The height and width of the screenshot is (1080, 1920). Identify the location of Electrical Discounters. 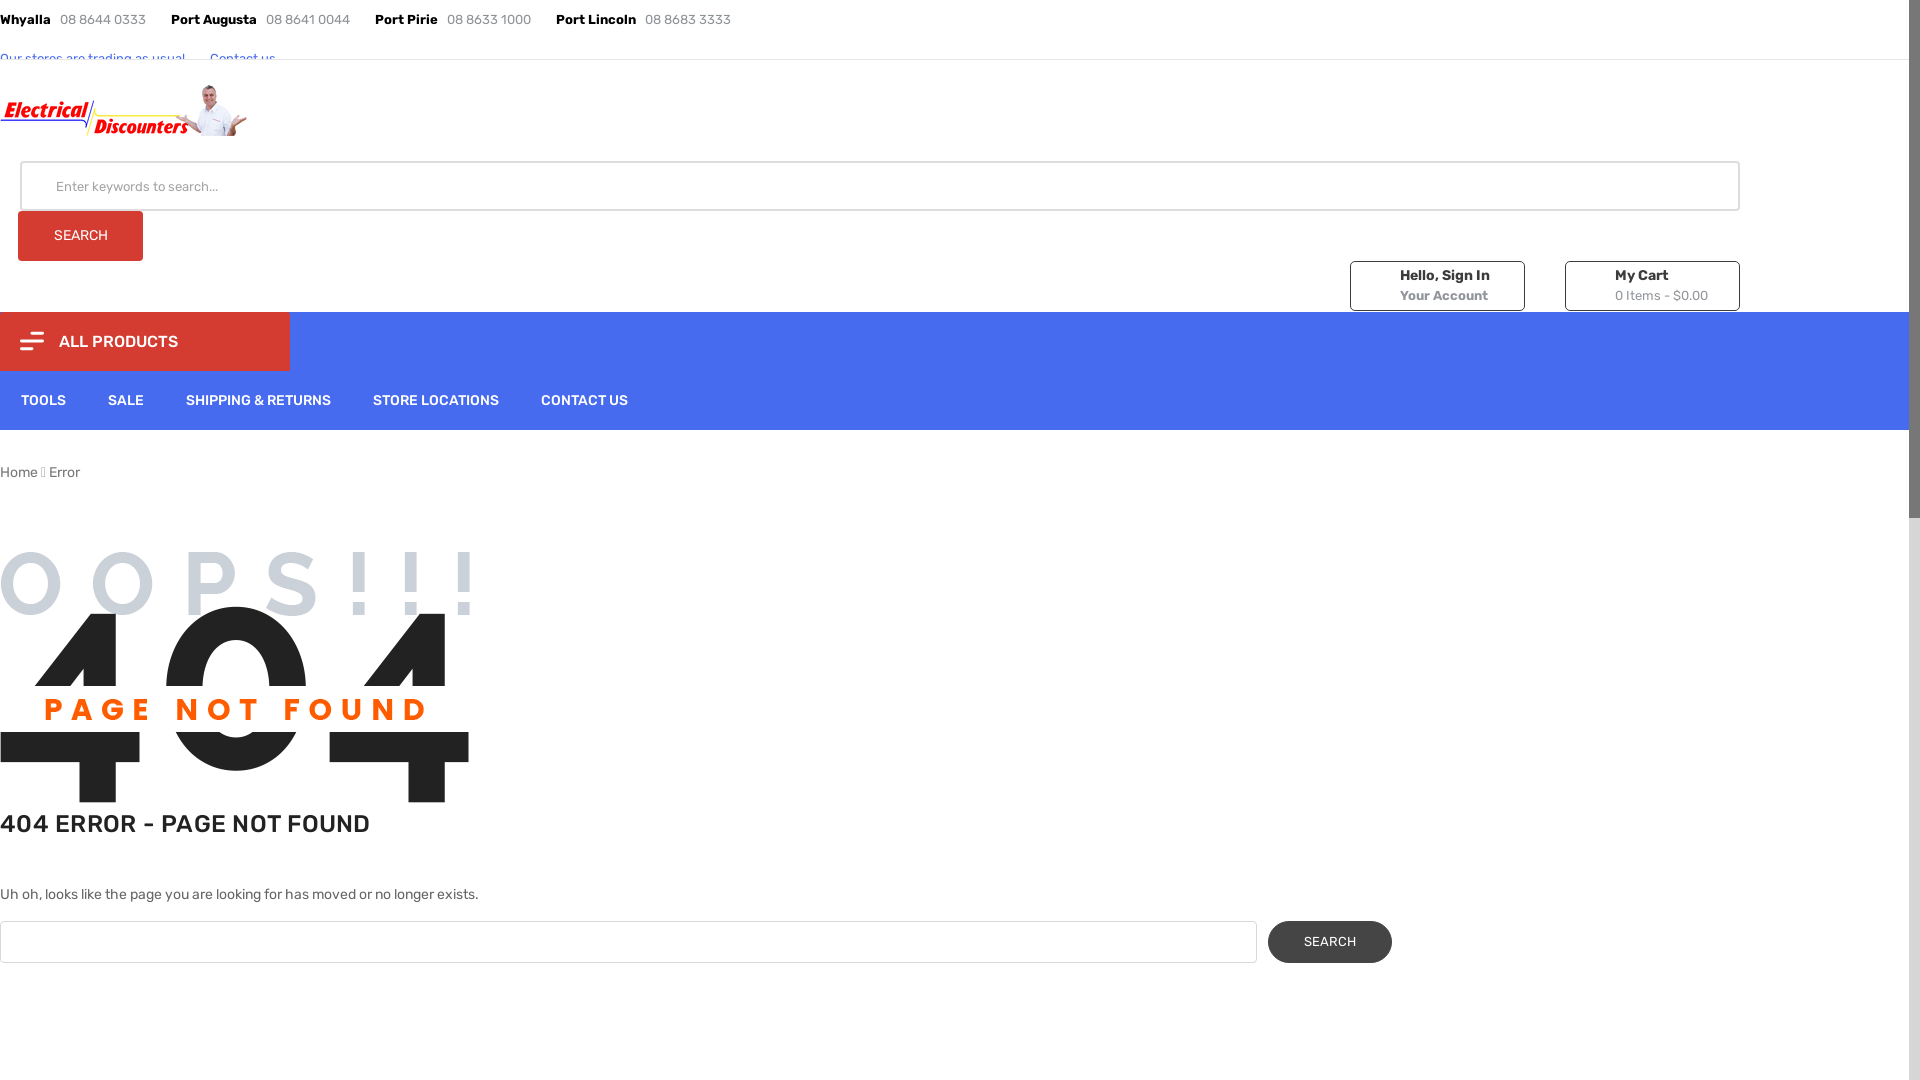
(125, 110).